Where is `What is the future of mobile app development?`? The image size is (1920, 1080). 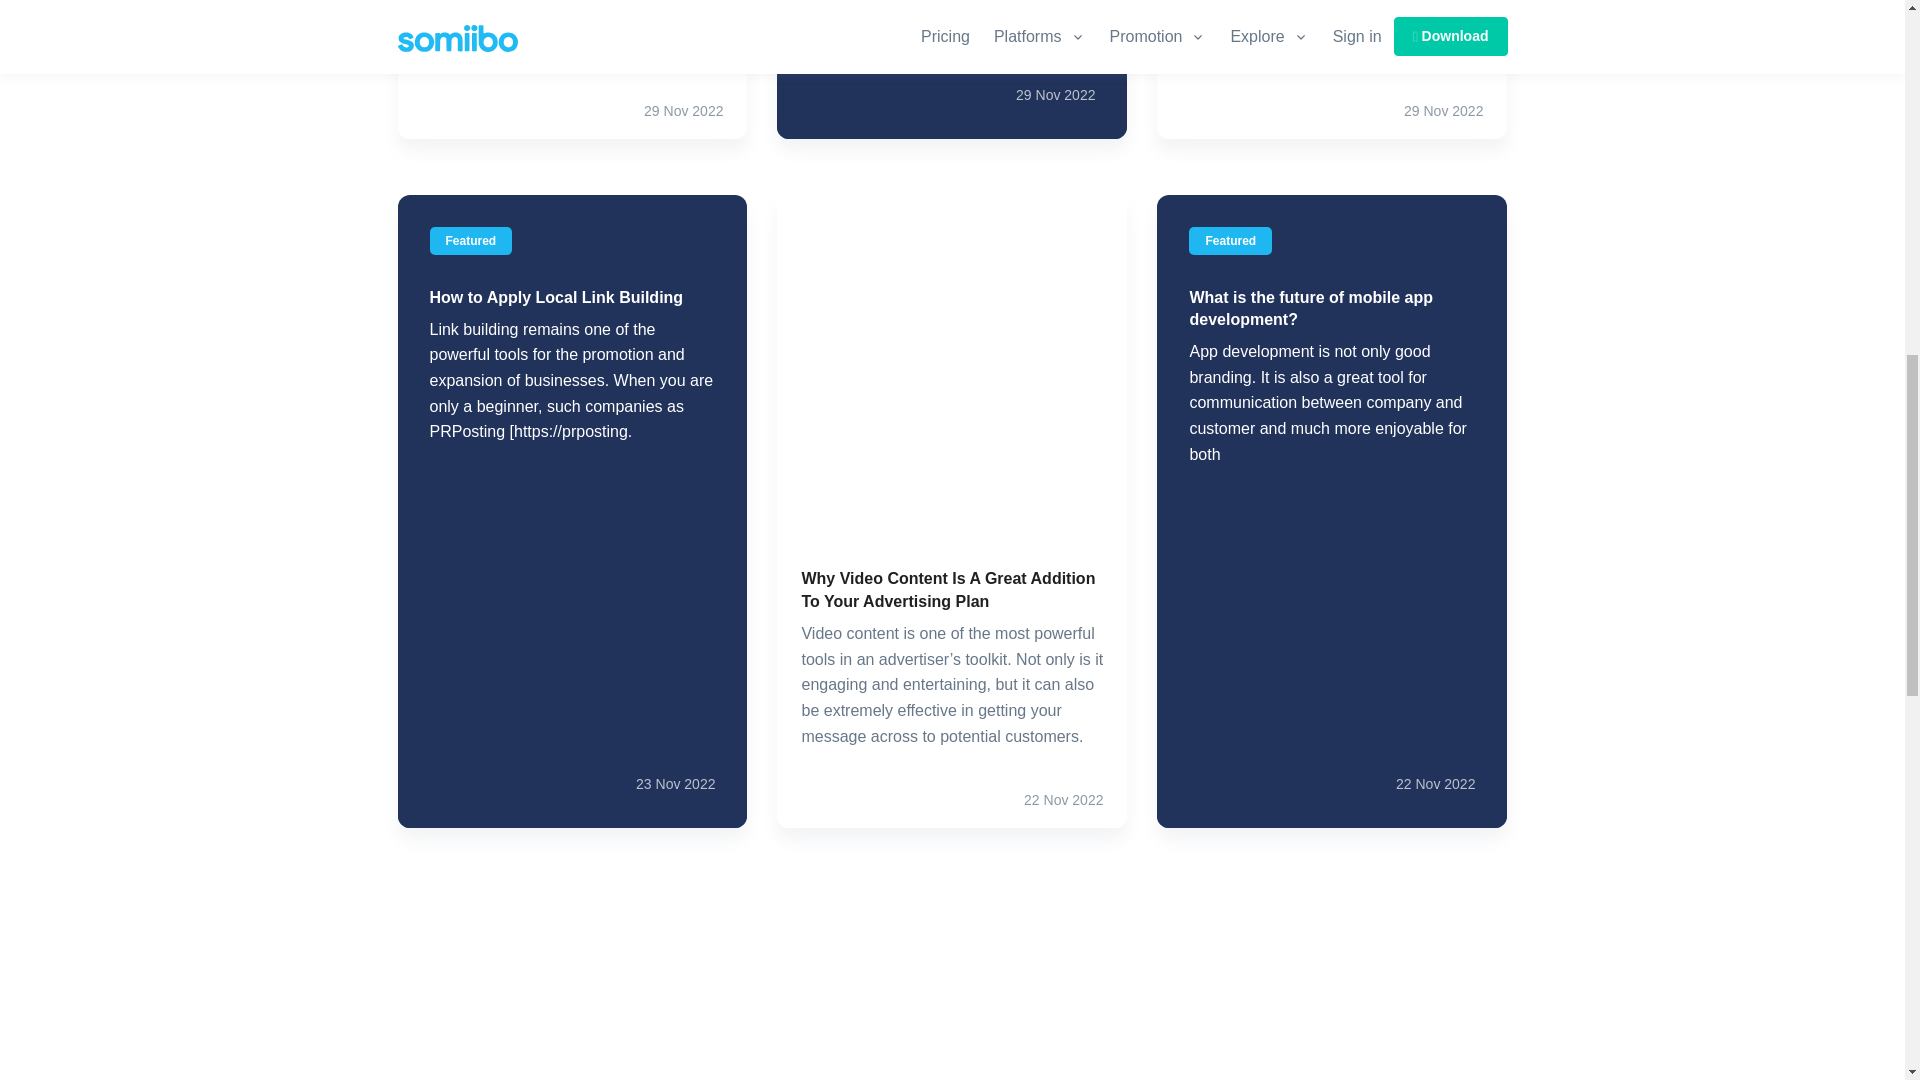
What is the future of mobile app development? is located at coordinates (1310, 308).